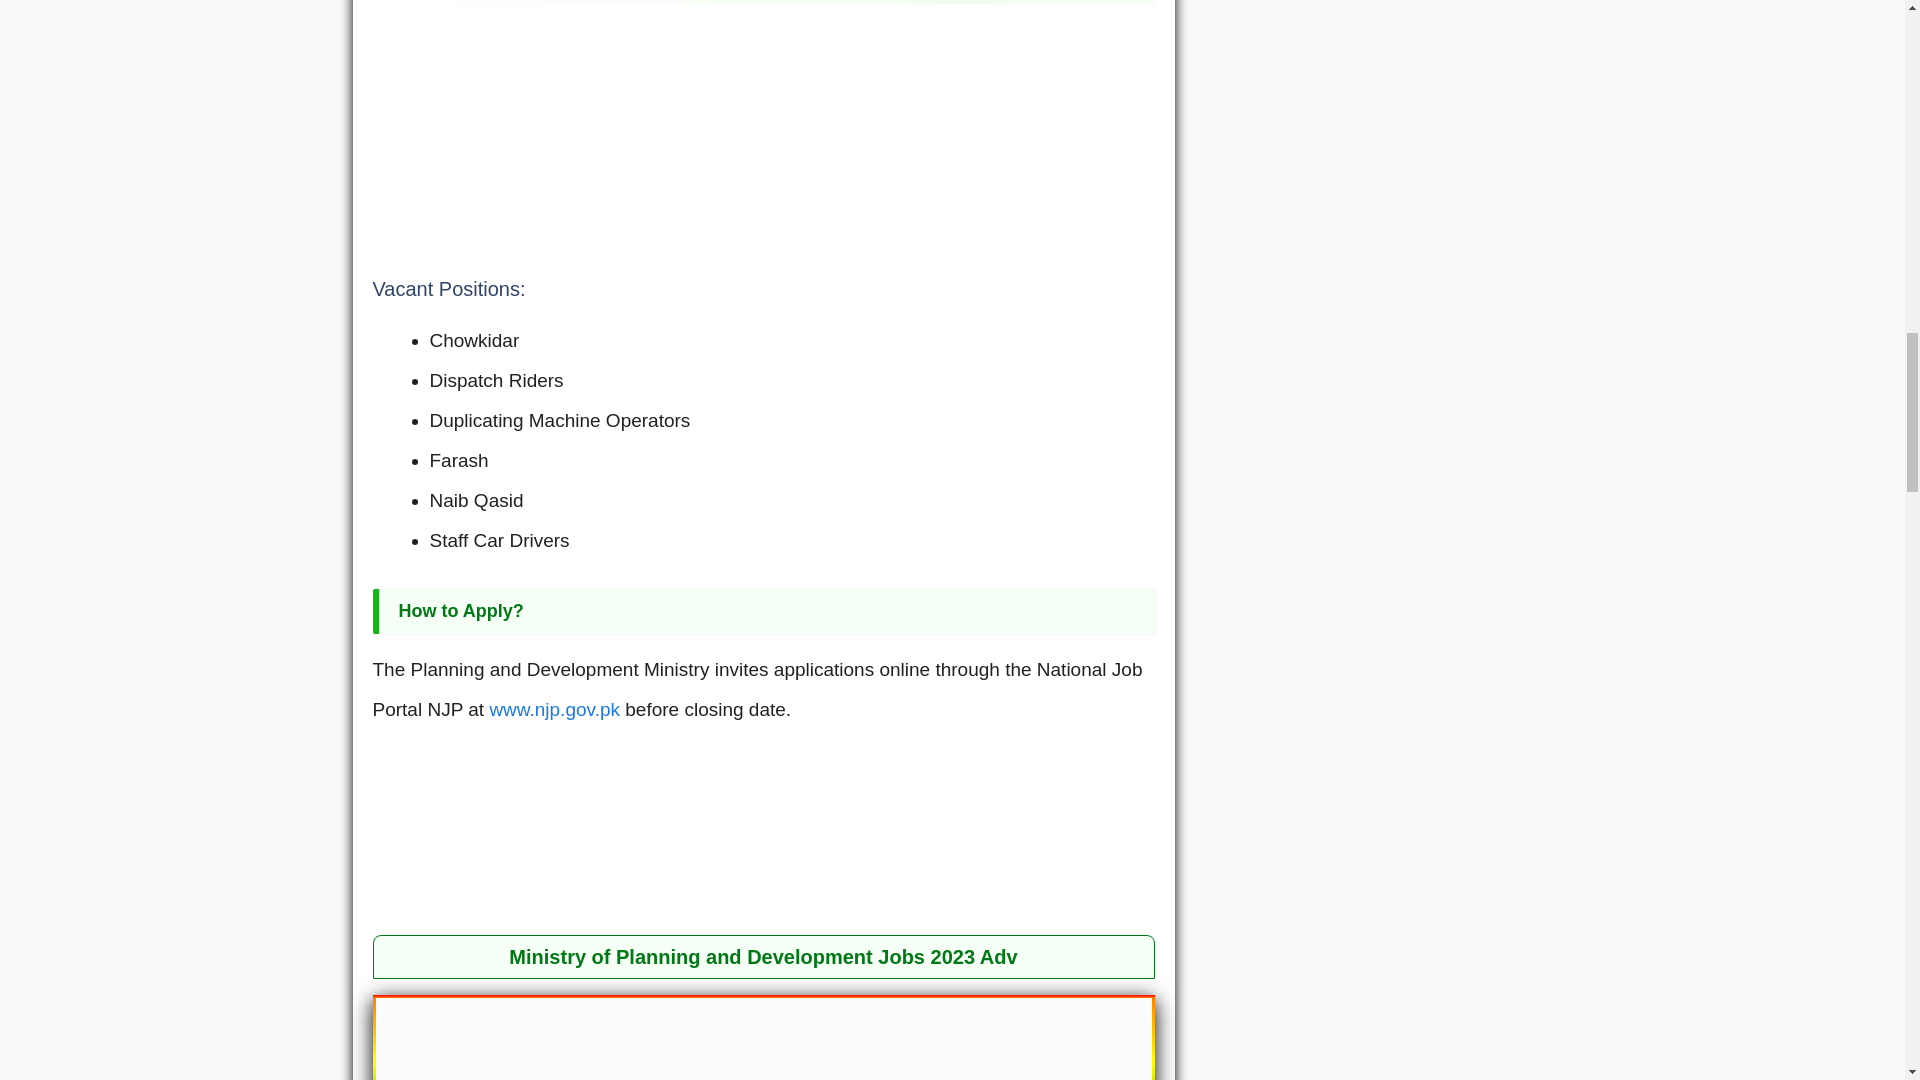  What do you see at coordinates (554, 709) in the screenshot?
I see `www.njp.gov.pk` at bounding box center [554, 709].